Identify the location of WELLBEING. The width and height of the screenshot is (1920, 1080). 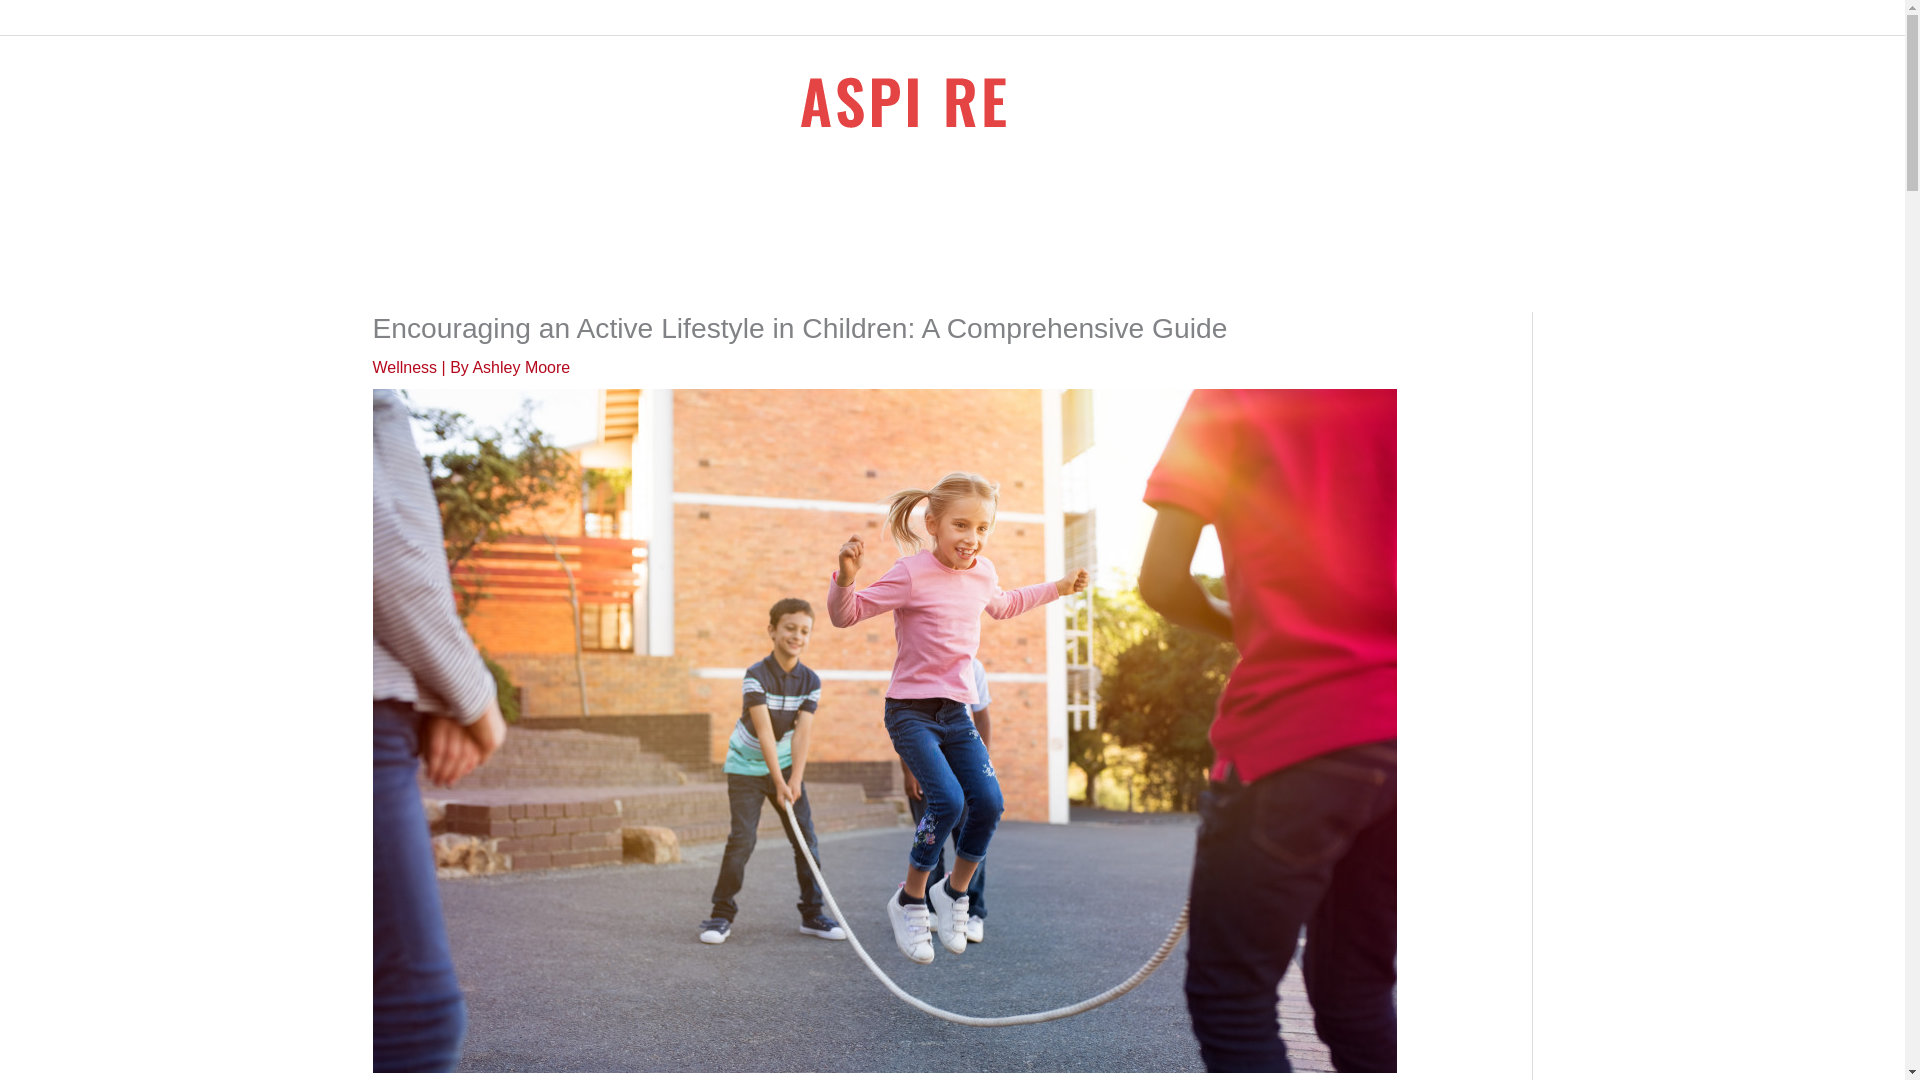
(1060, 216).